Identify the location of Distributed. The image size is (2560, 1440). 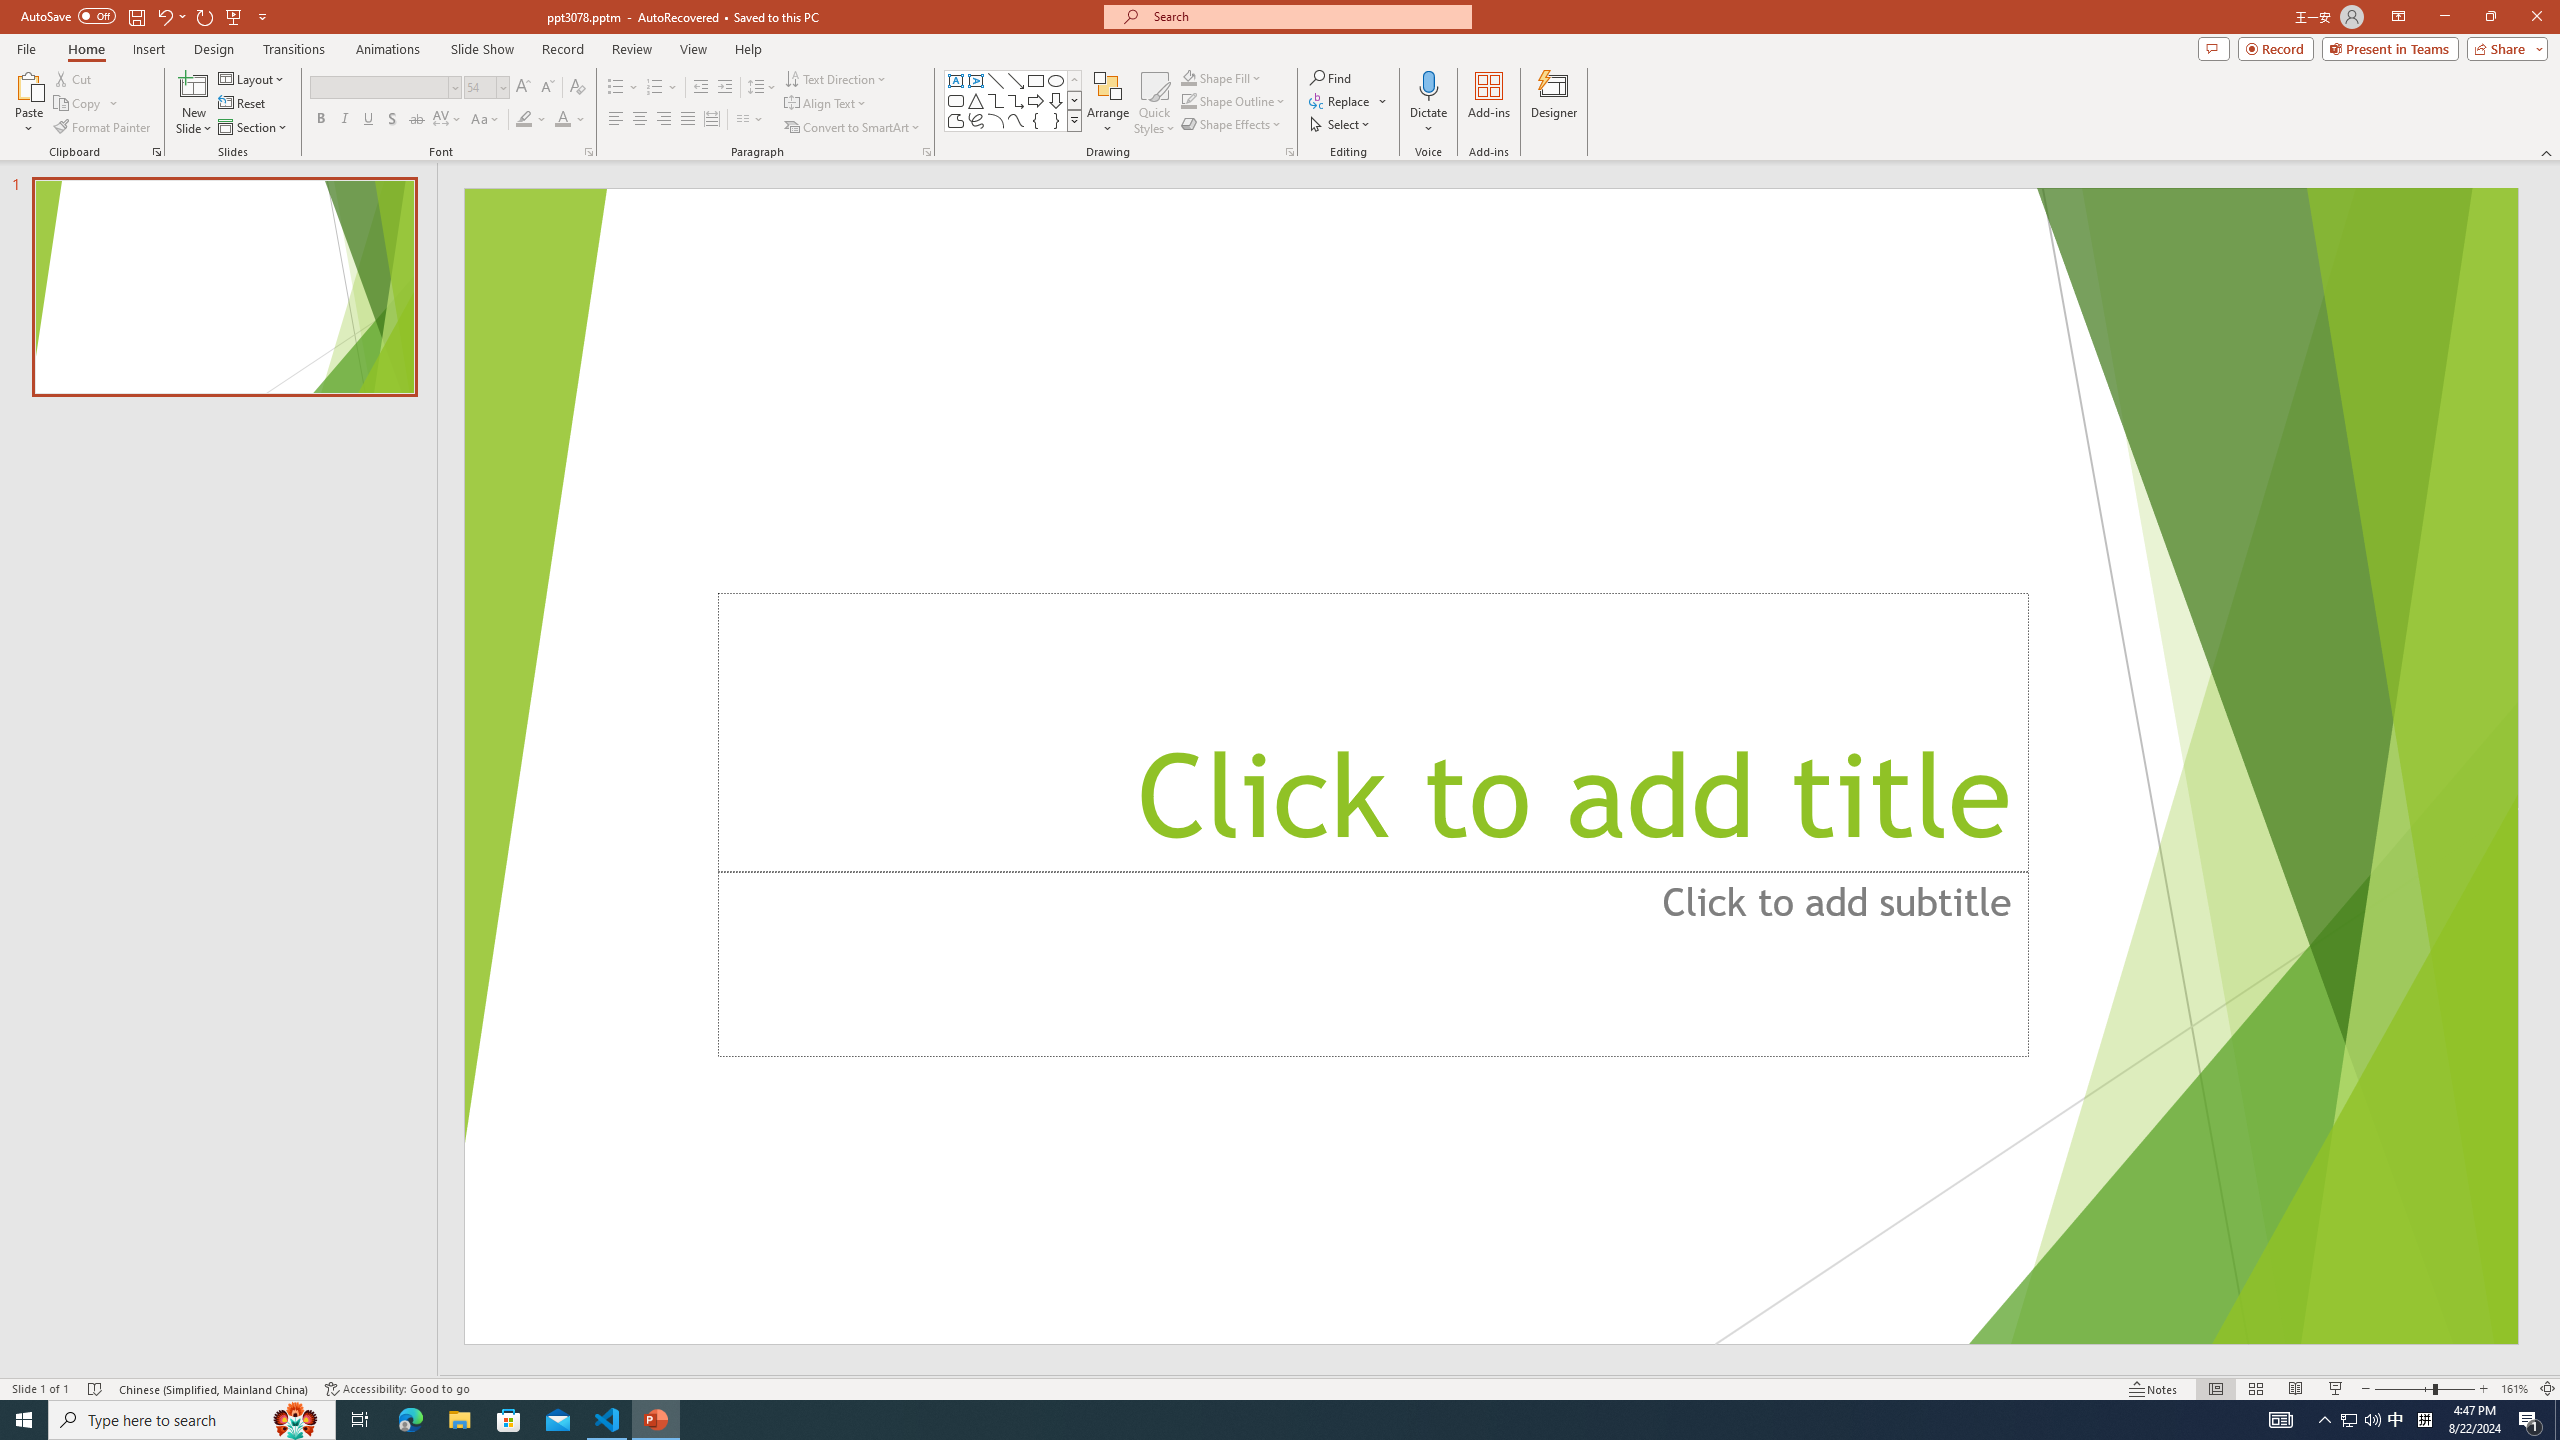
(711, 120).